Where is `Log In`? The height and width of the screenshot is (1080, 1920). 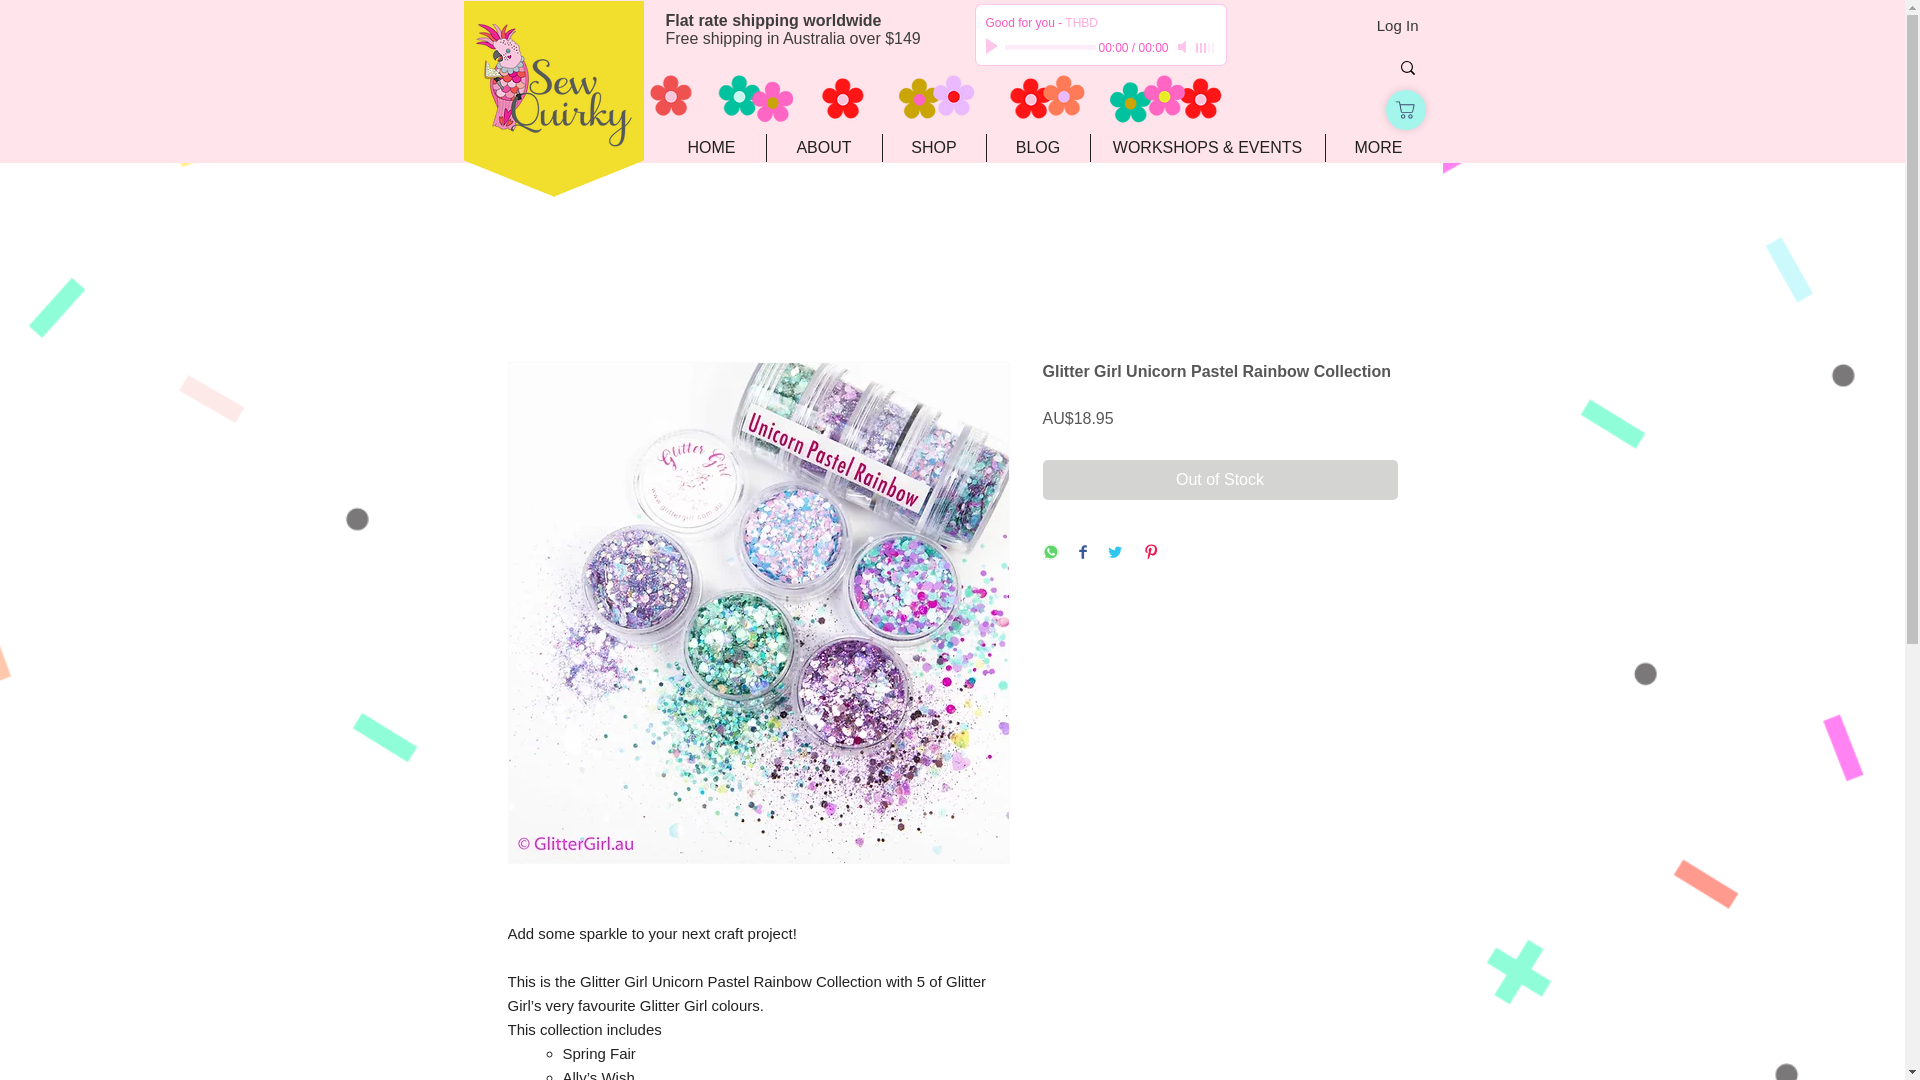
Log In is located at coordinates (1398, 25).